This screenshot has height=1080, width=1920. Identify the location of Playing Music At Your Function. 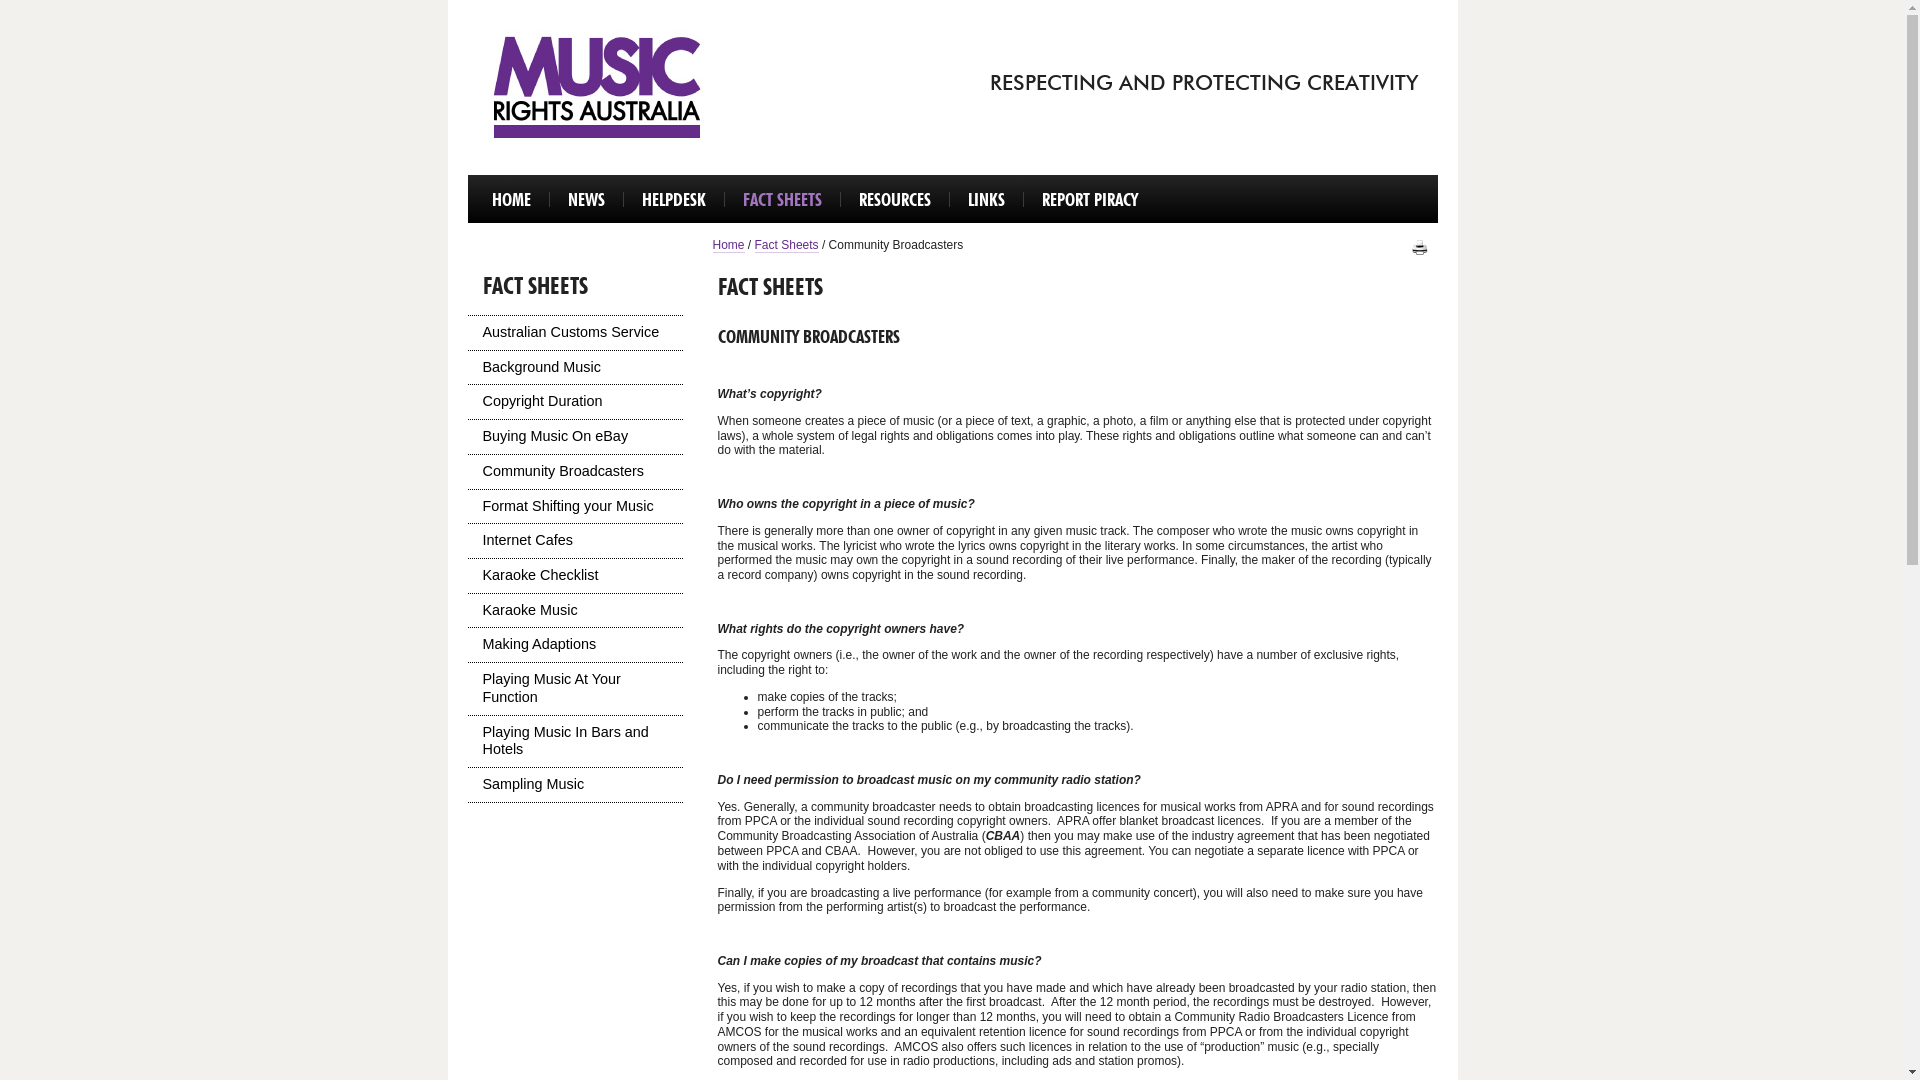
(576, 688).